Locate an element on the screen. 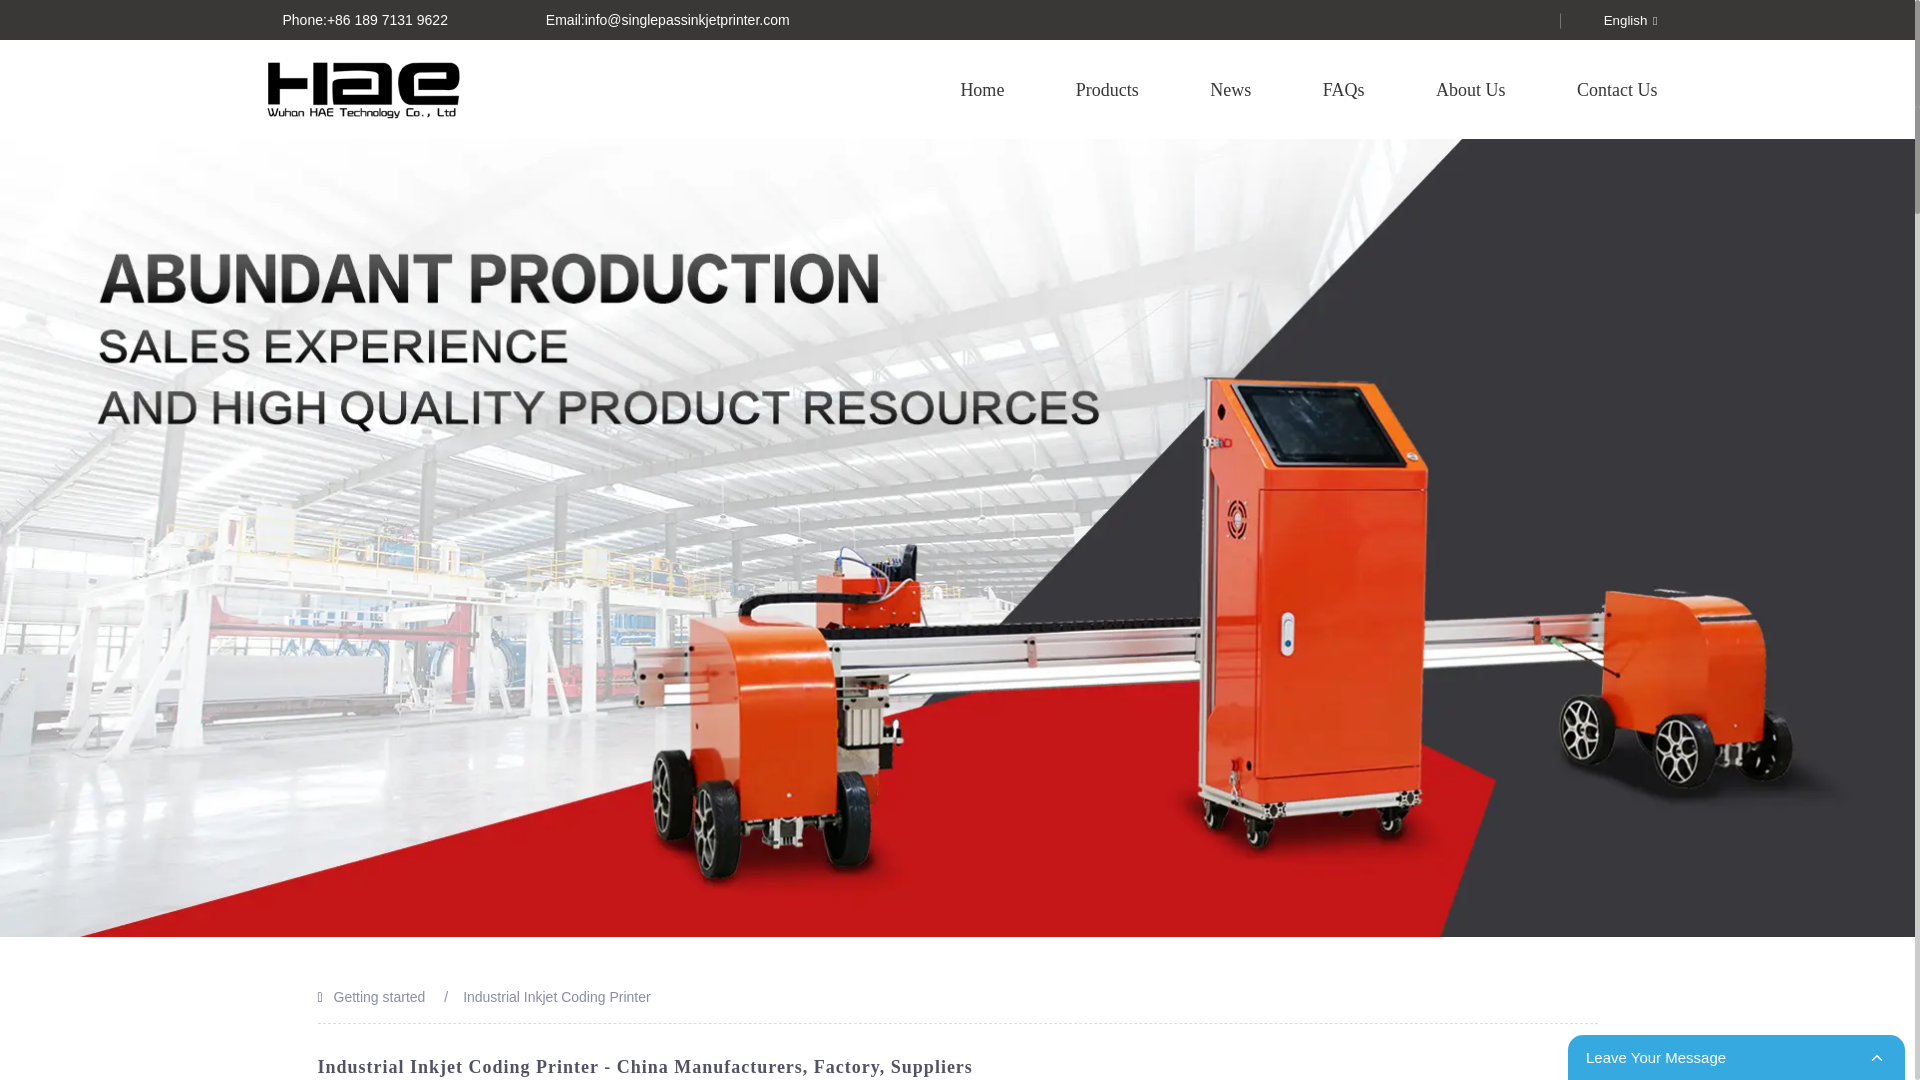  Getting started is located at coordinates (380, 997).